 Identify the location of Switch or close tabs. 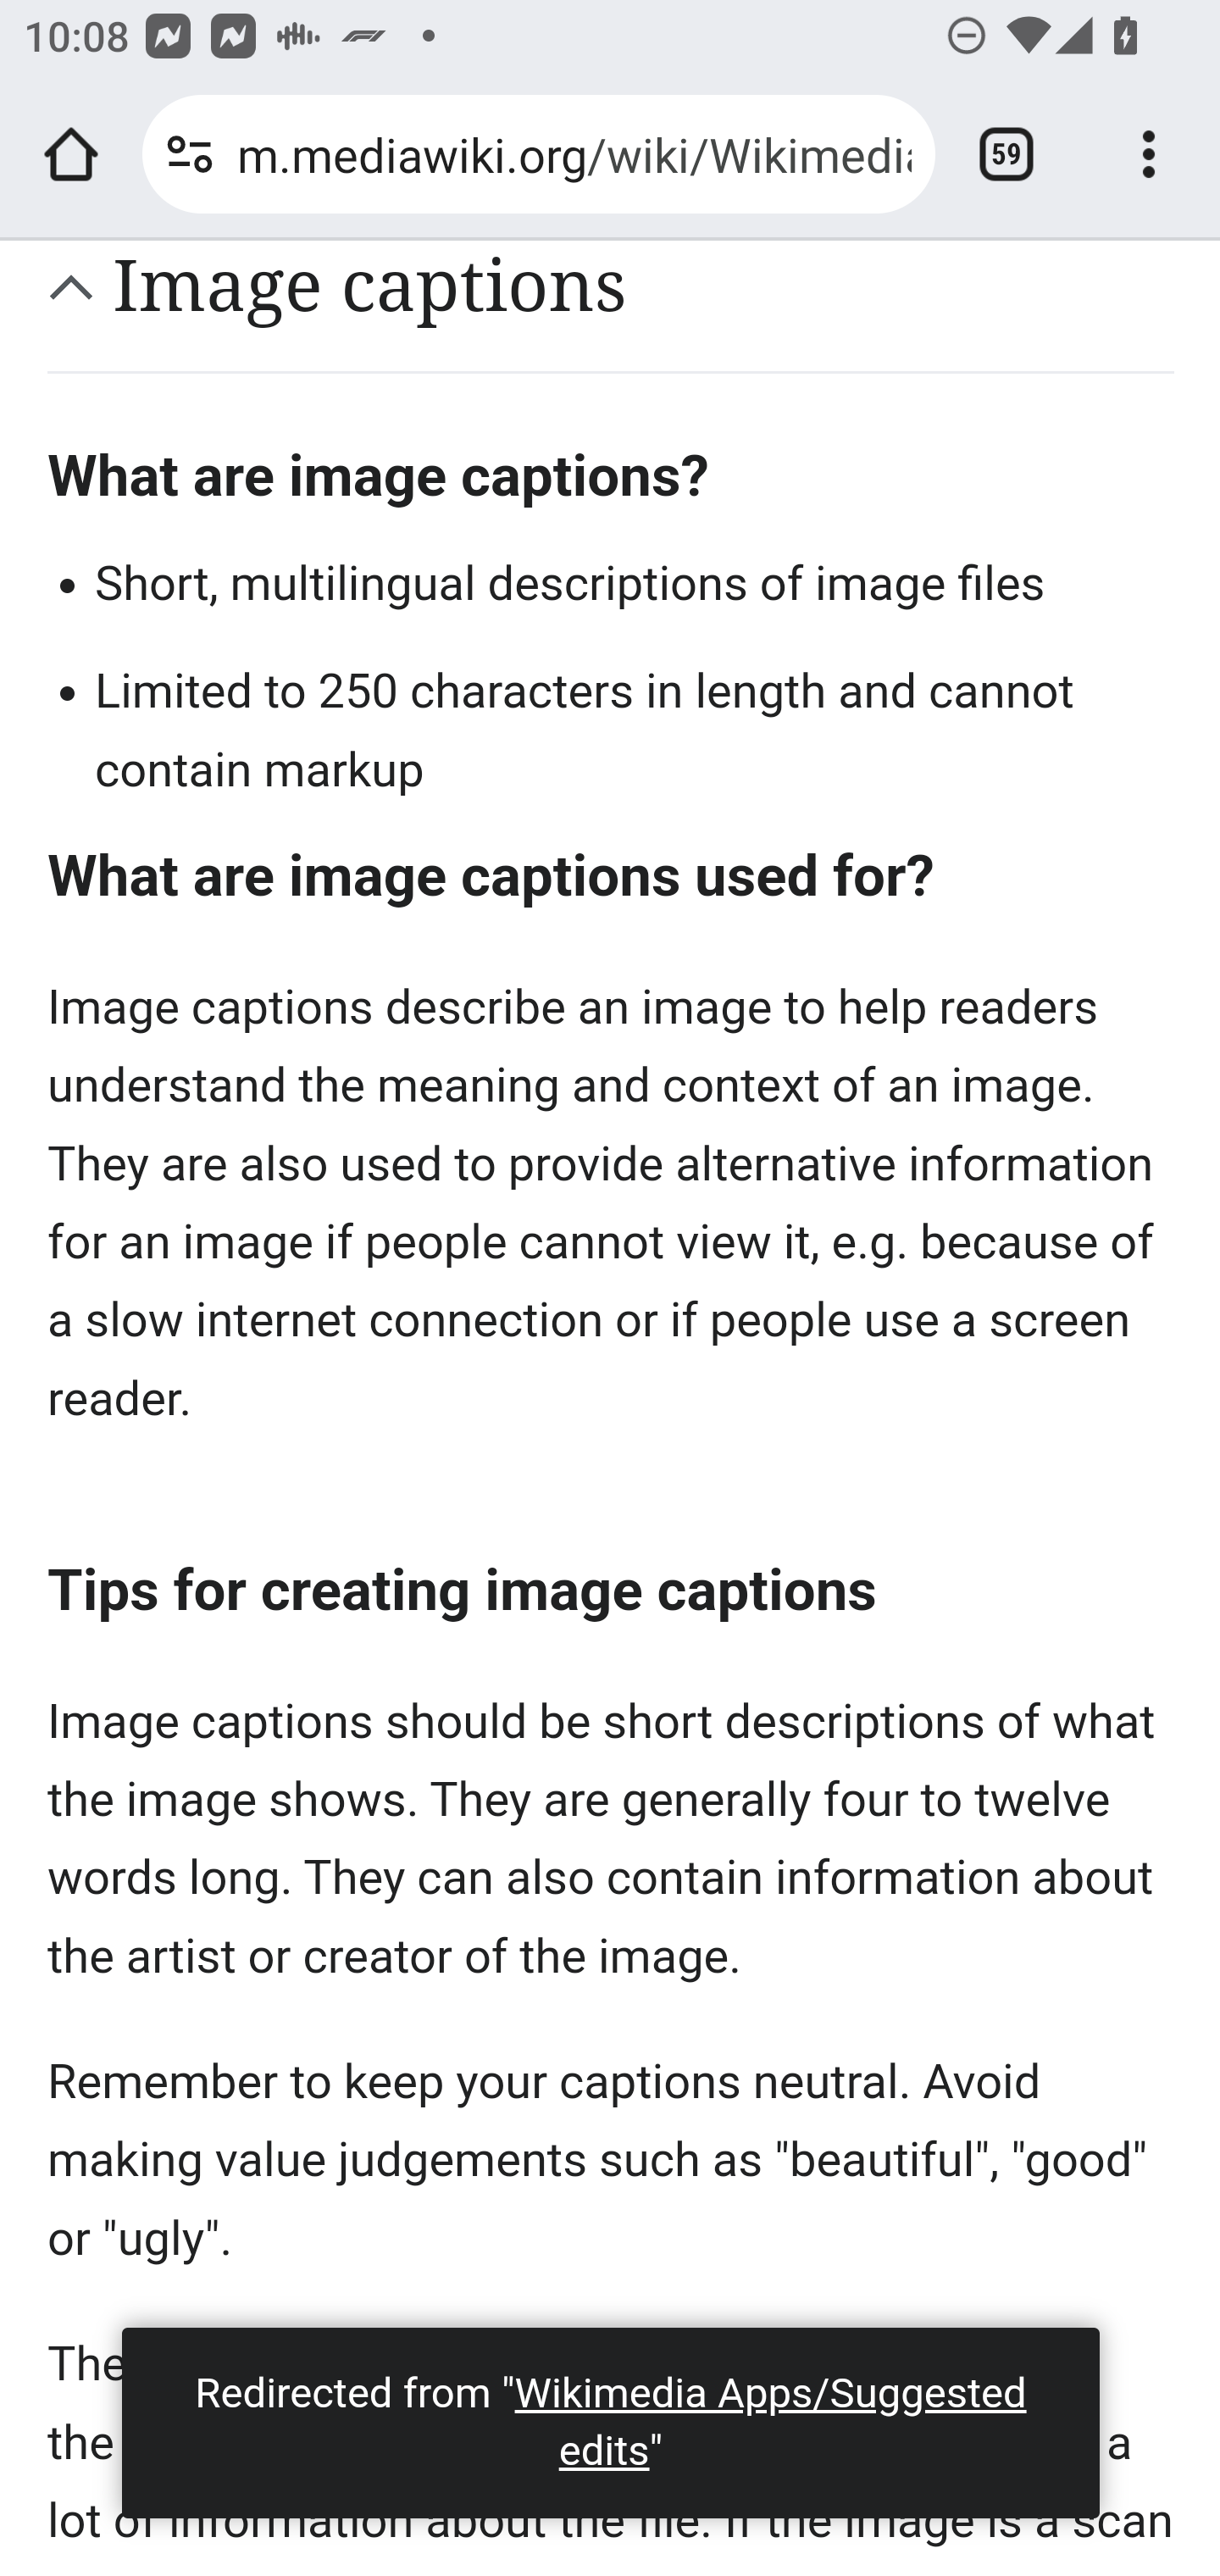
(1006, 154).